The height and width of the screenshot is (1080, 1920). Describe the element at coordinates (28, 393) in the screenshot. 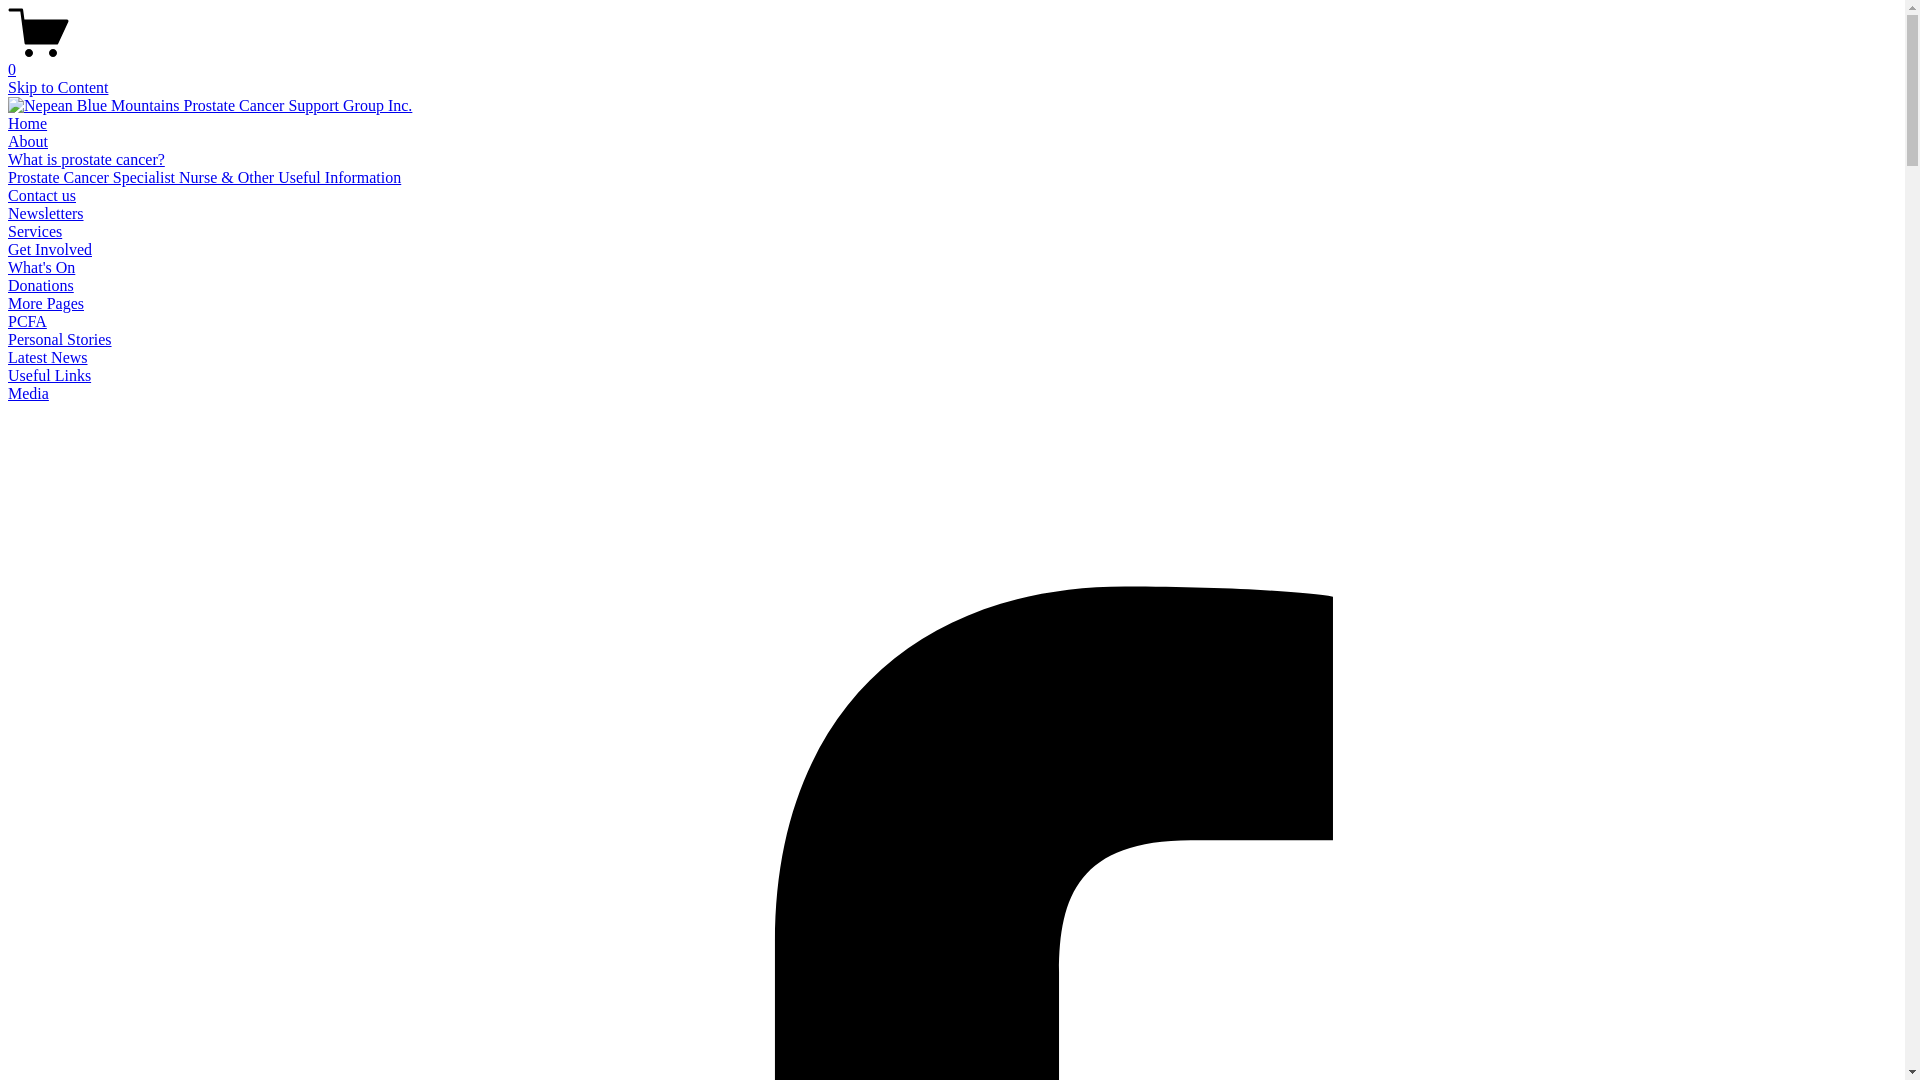

I see `Media` at that location.